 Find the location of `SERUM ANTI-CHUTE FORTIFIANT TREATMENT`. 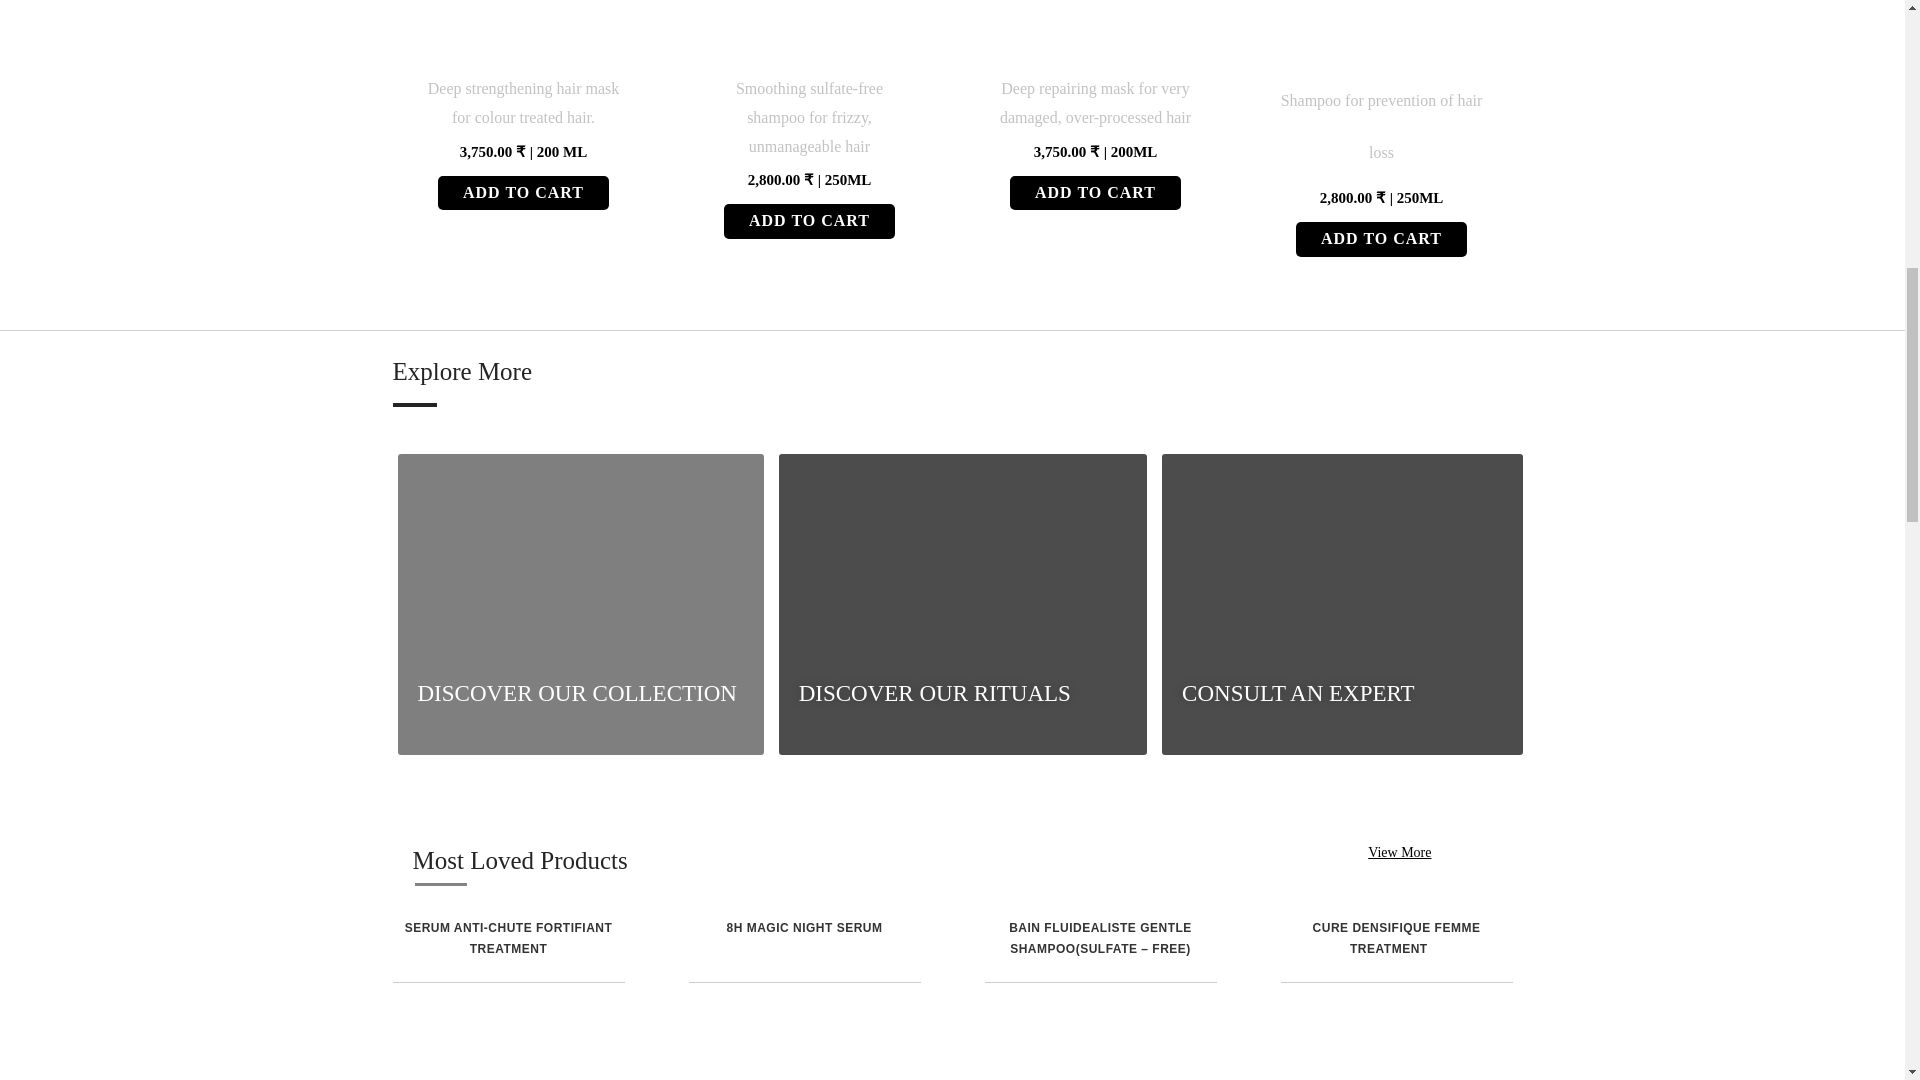

SERUM ANTI-CHUTE FORTIFIANT TREATMENT is located at coordinates (508, 955).